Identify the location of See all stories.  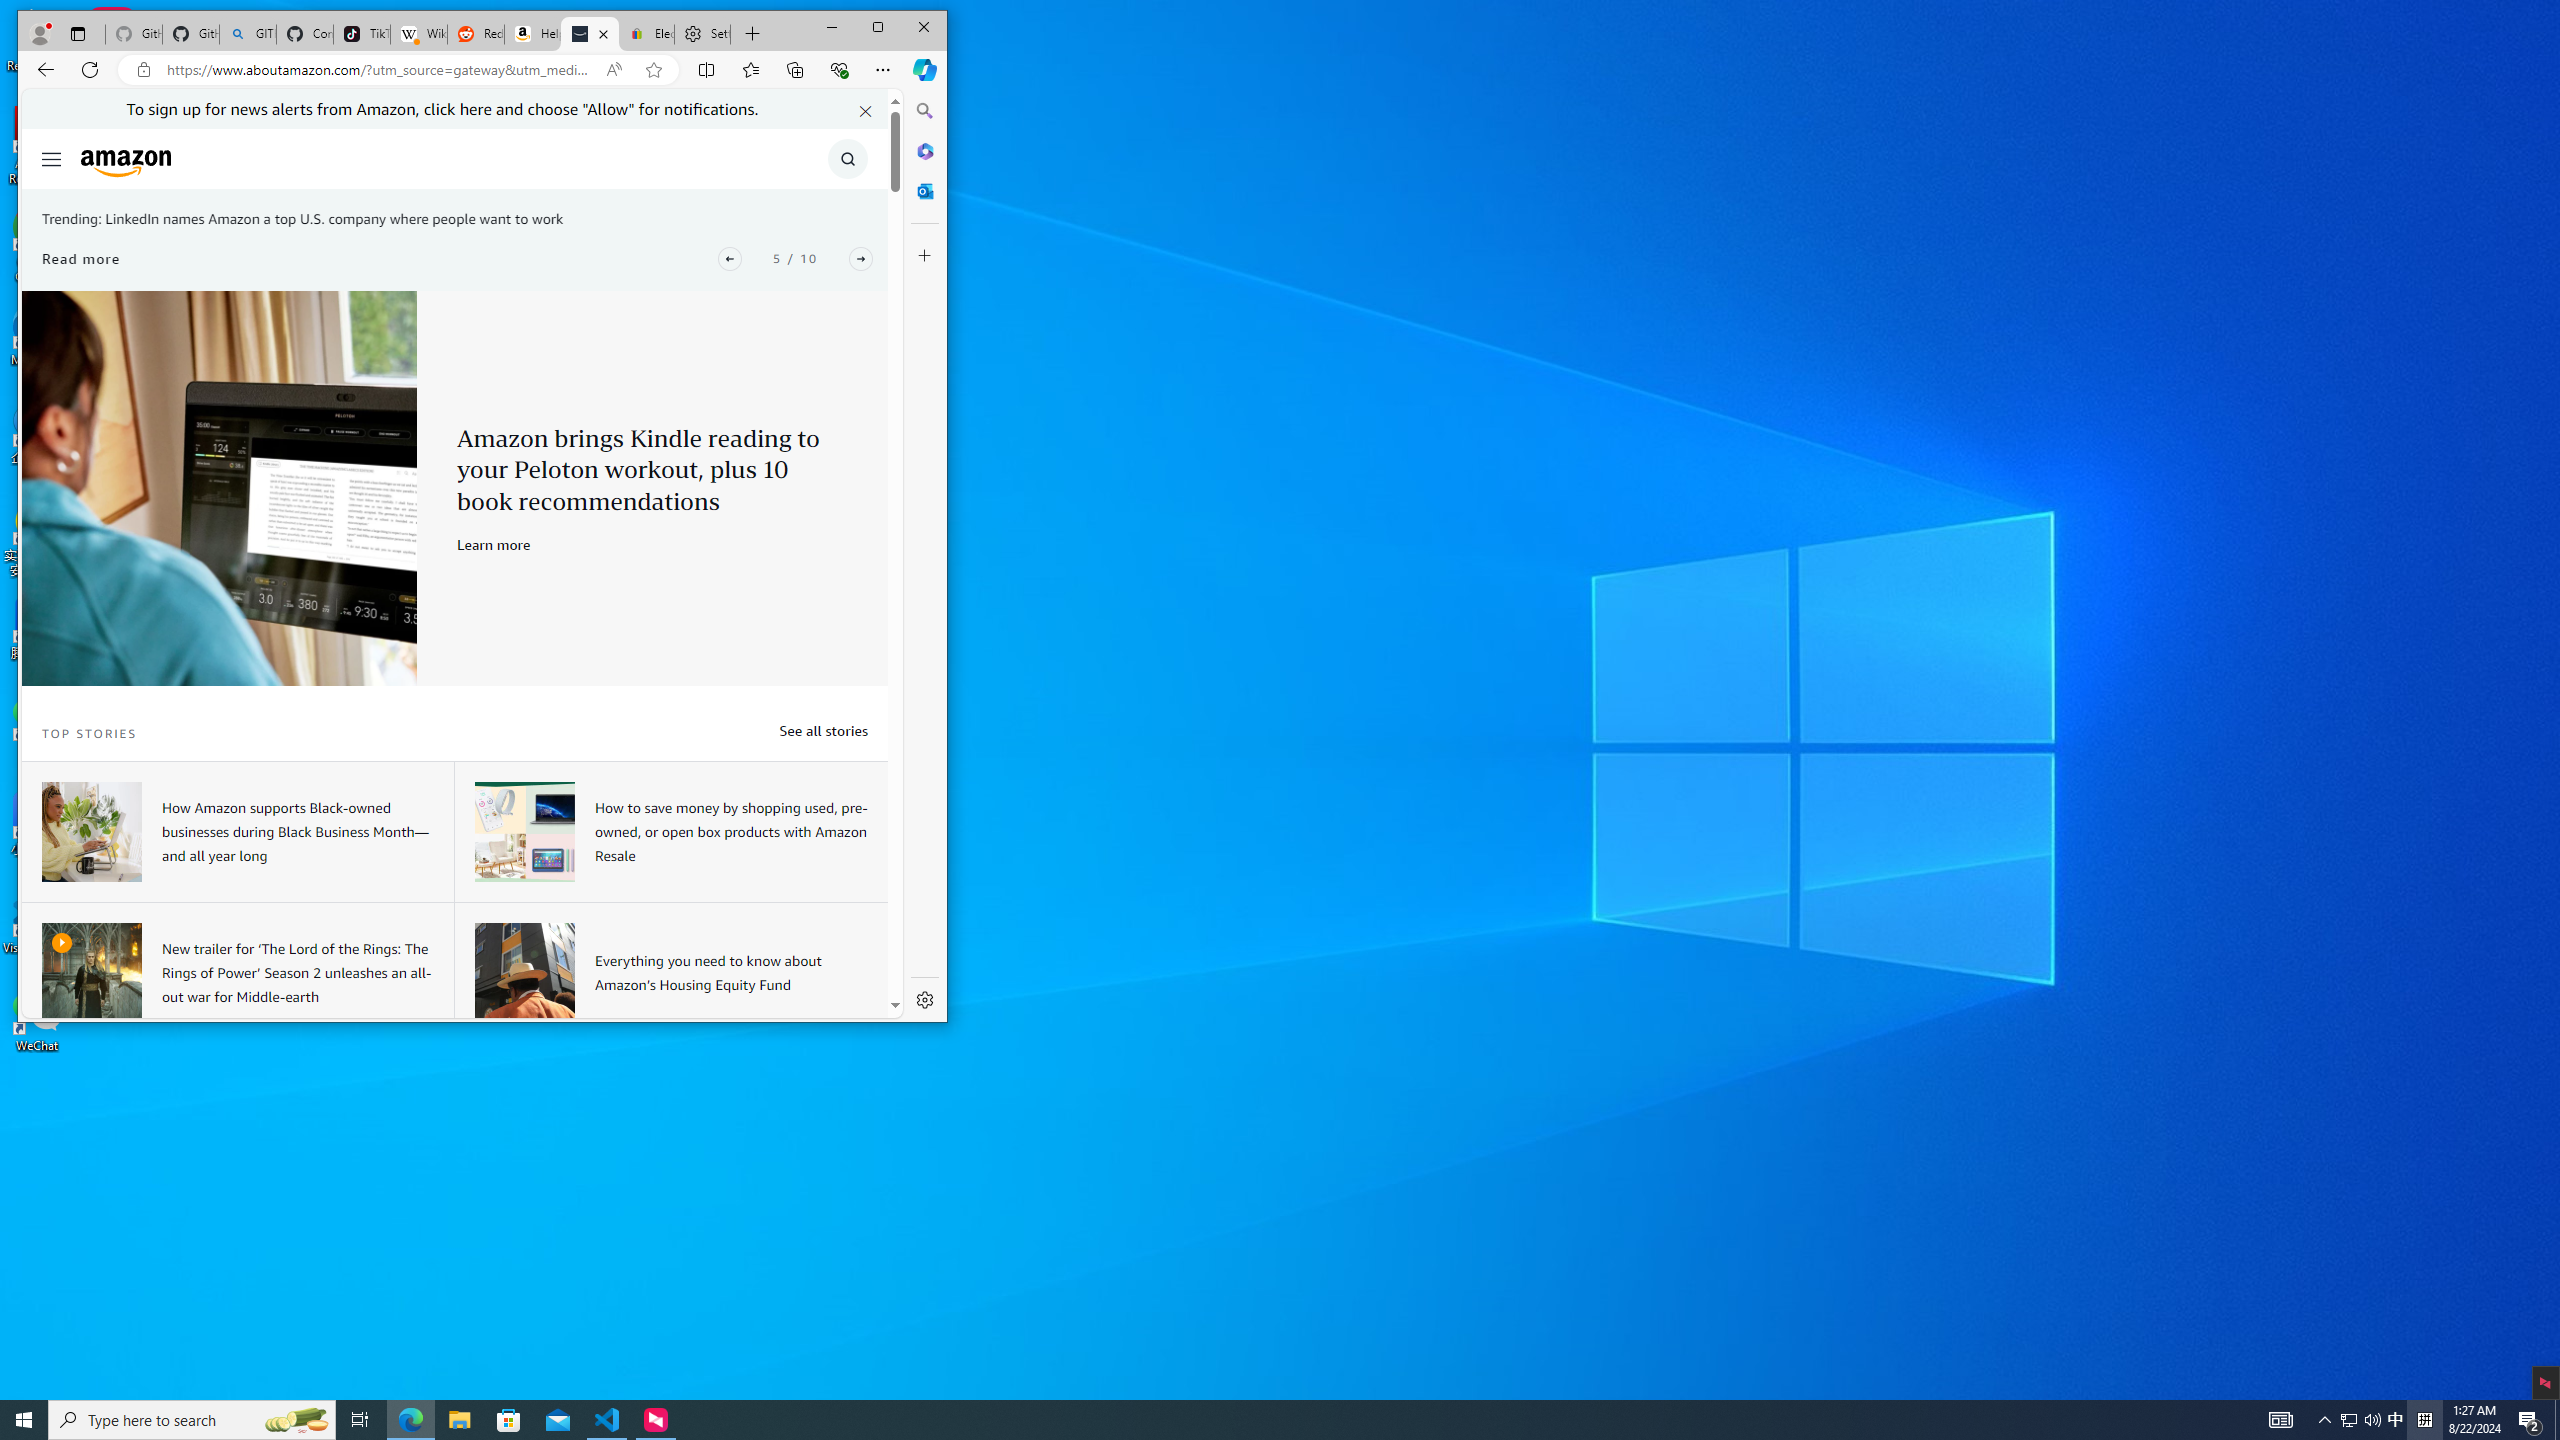
(2424, 1420).